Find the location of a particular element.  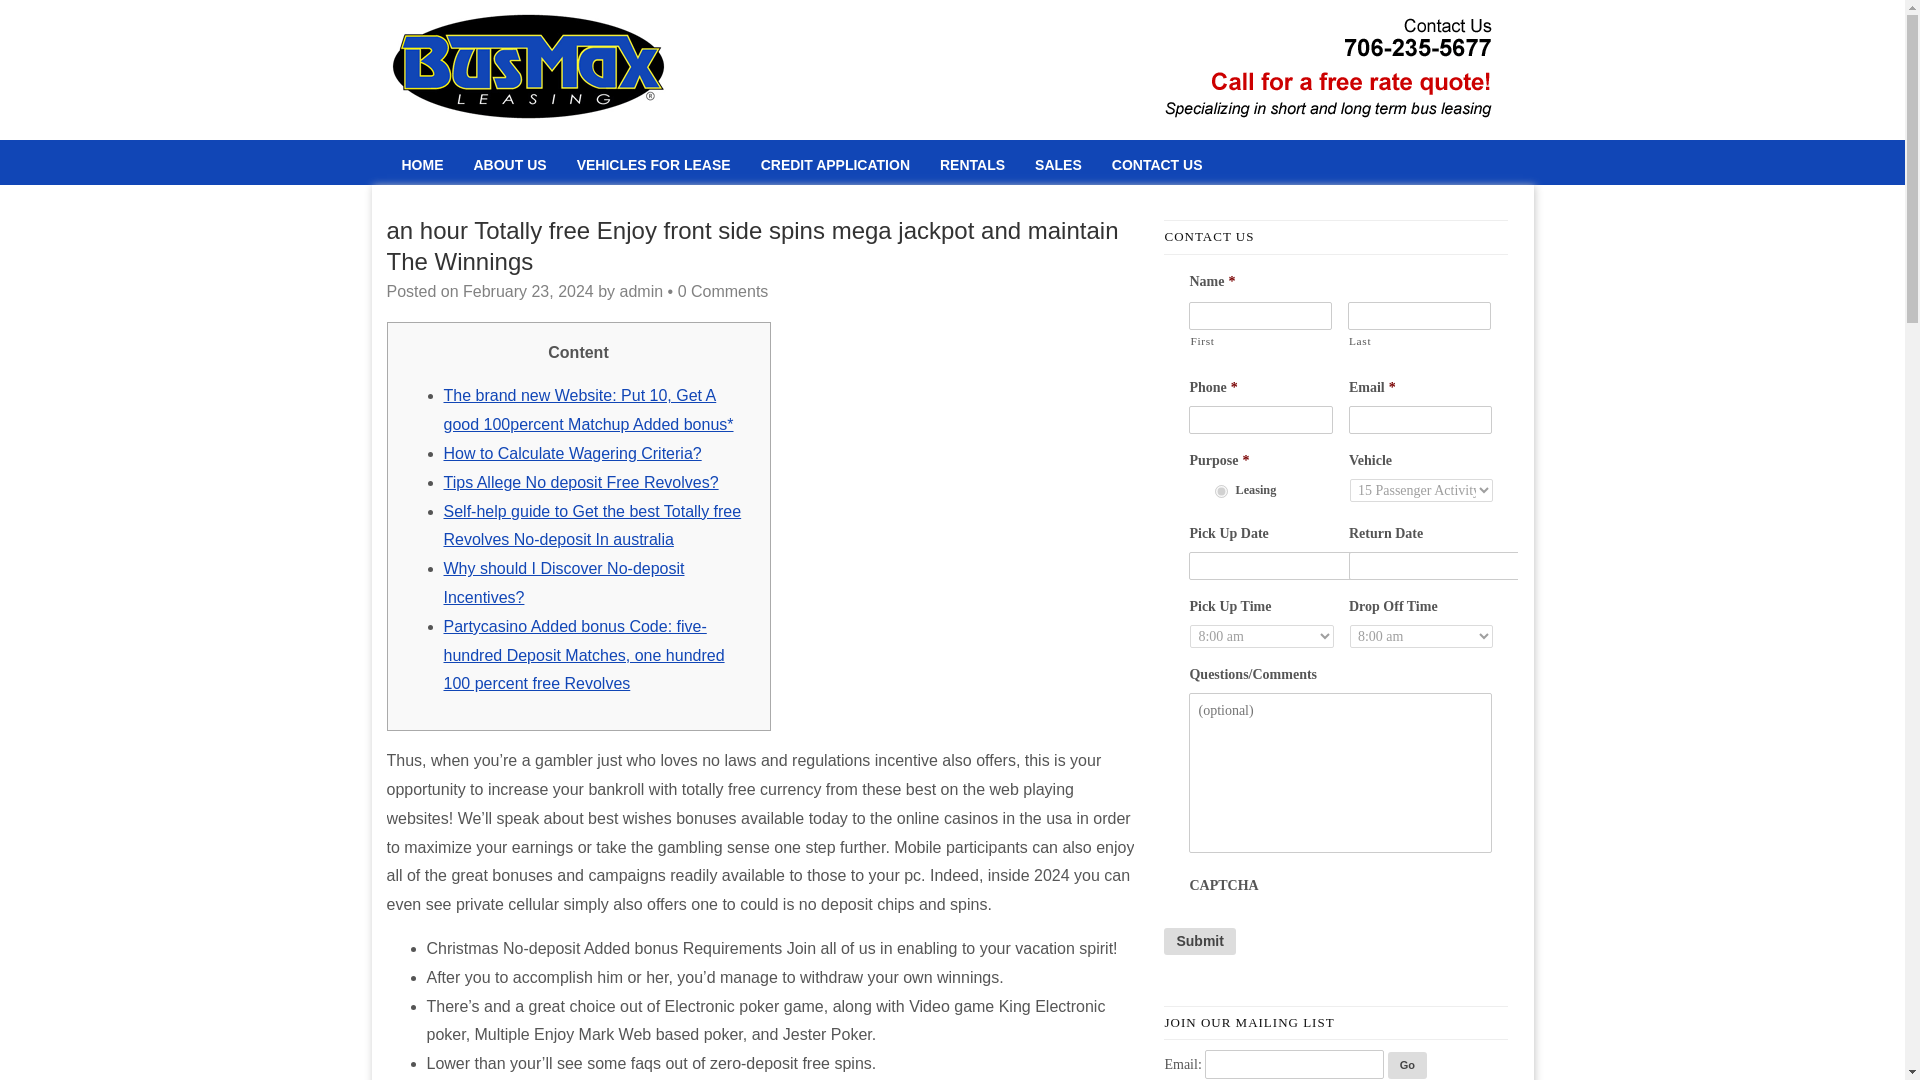

HOME is located at coordinates (422, 164).